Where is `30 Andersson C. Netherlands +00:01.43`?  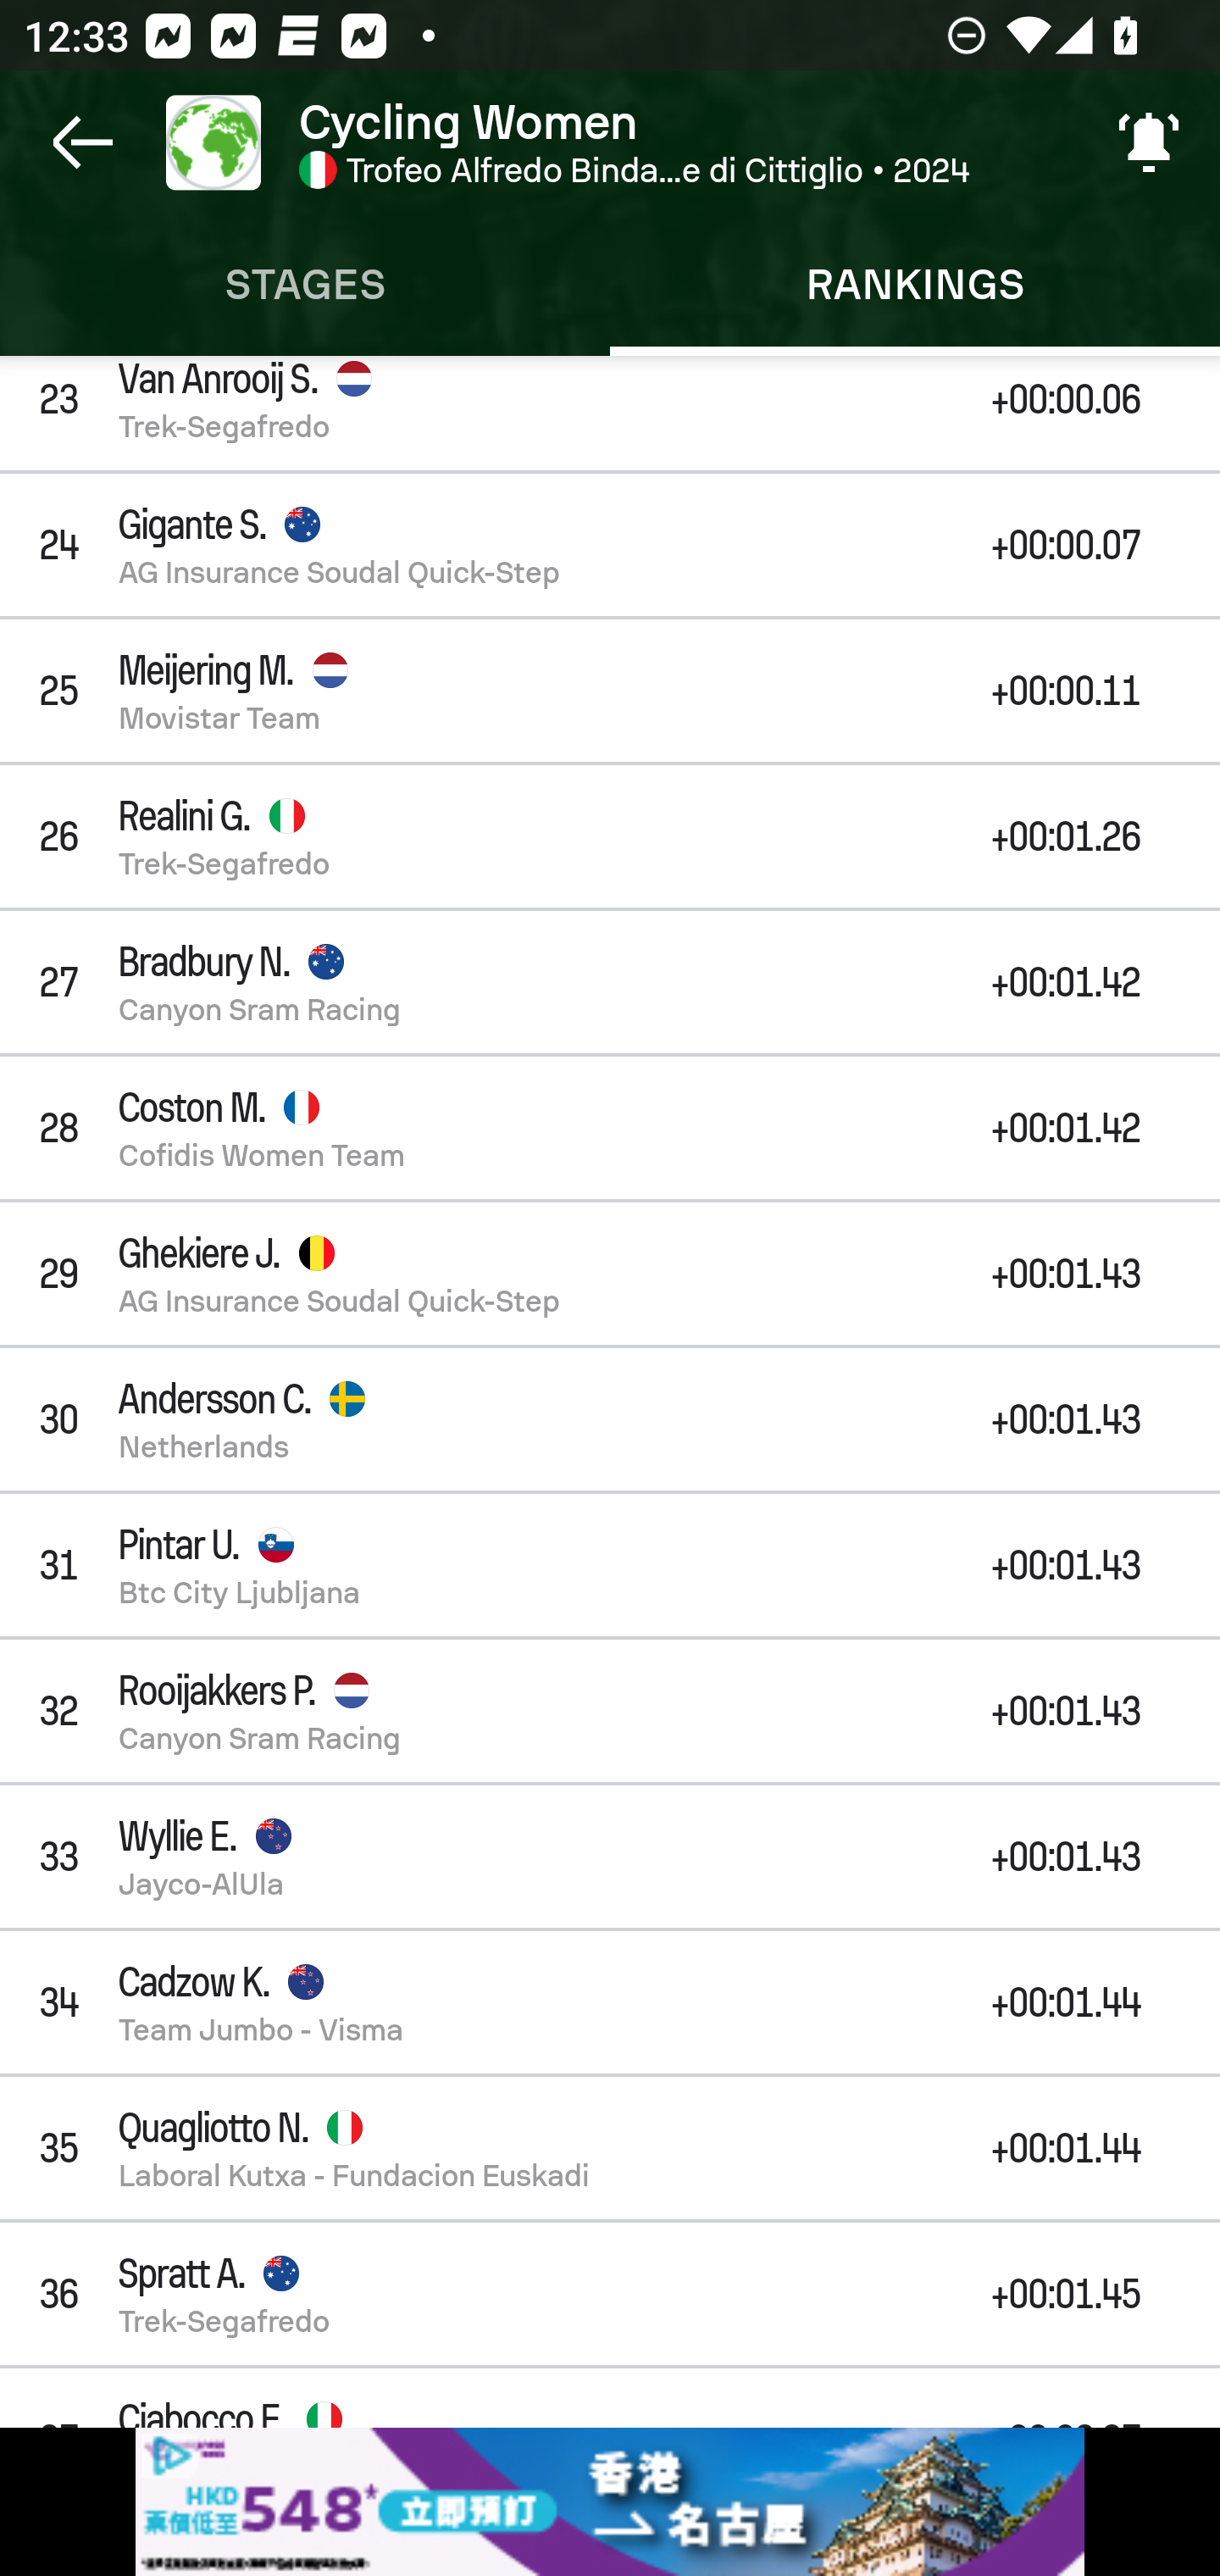
30 Andersson C. Netherlands +00:01.43 is located at coordinates (610, 1418).